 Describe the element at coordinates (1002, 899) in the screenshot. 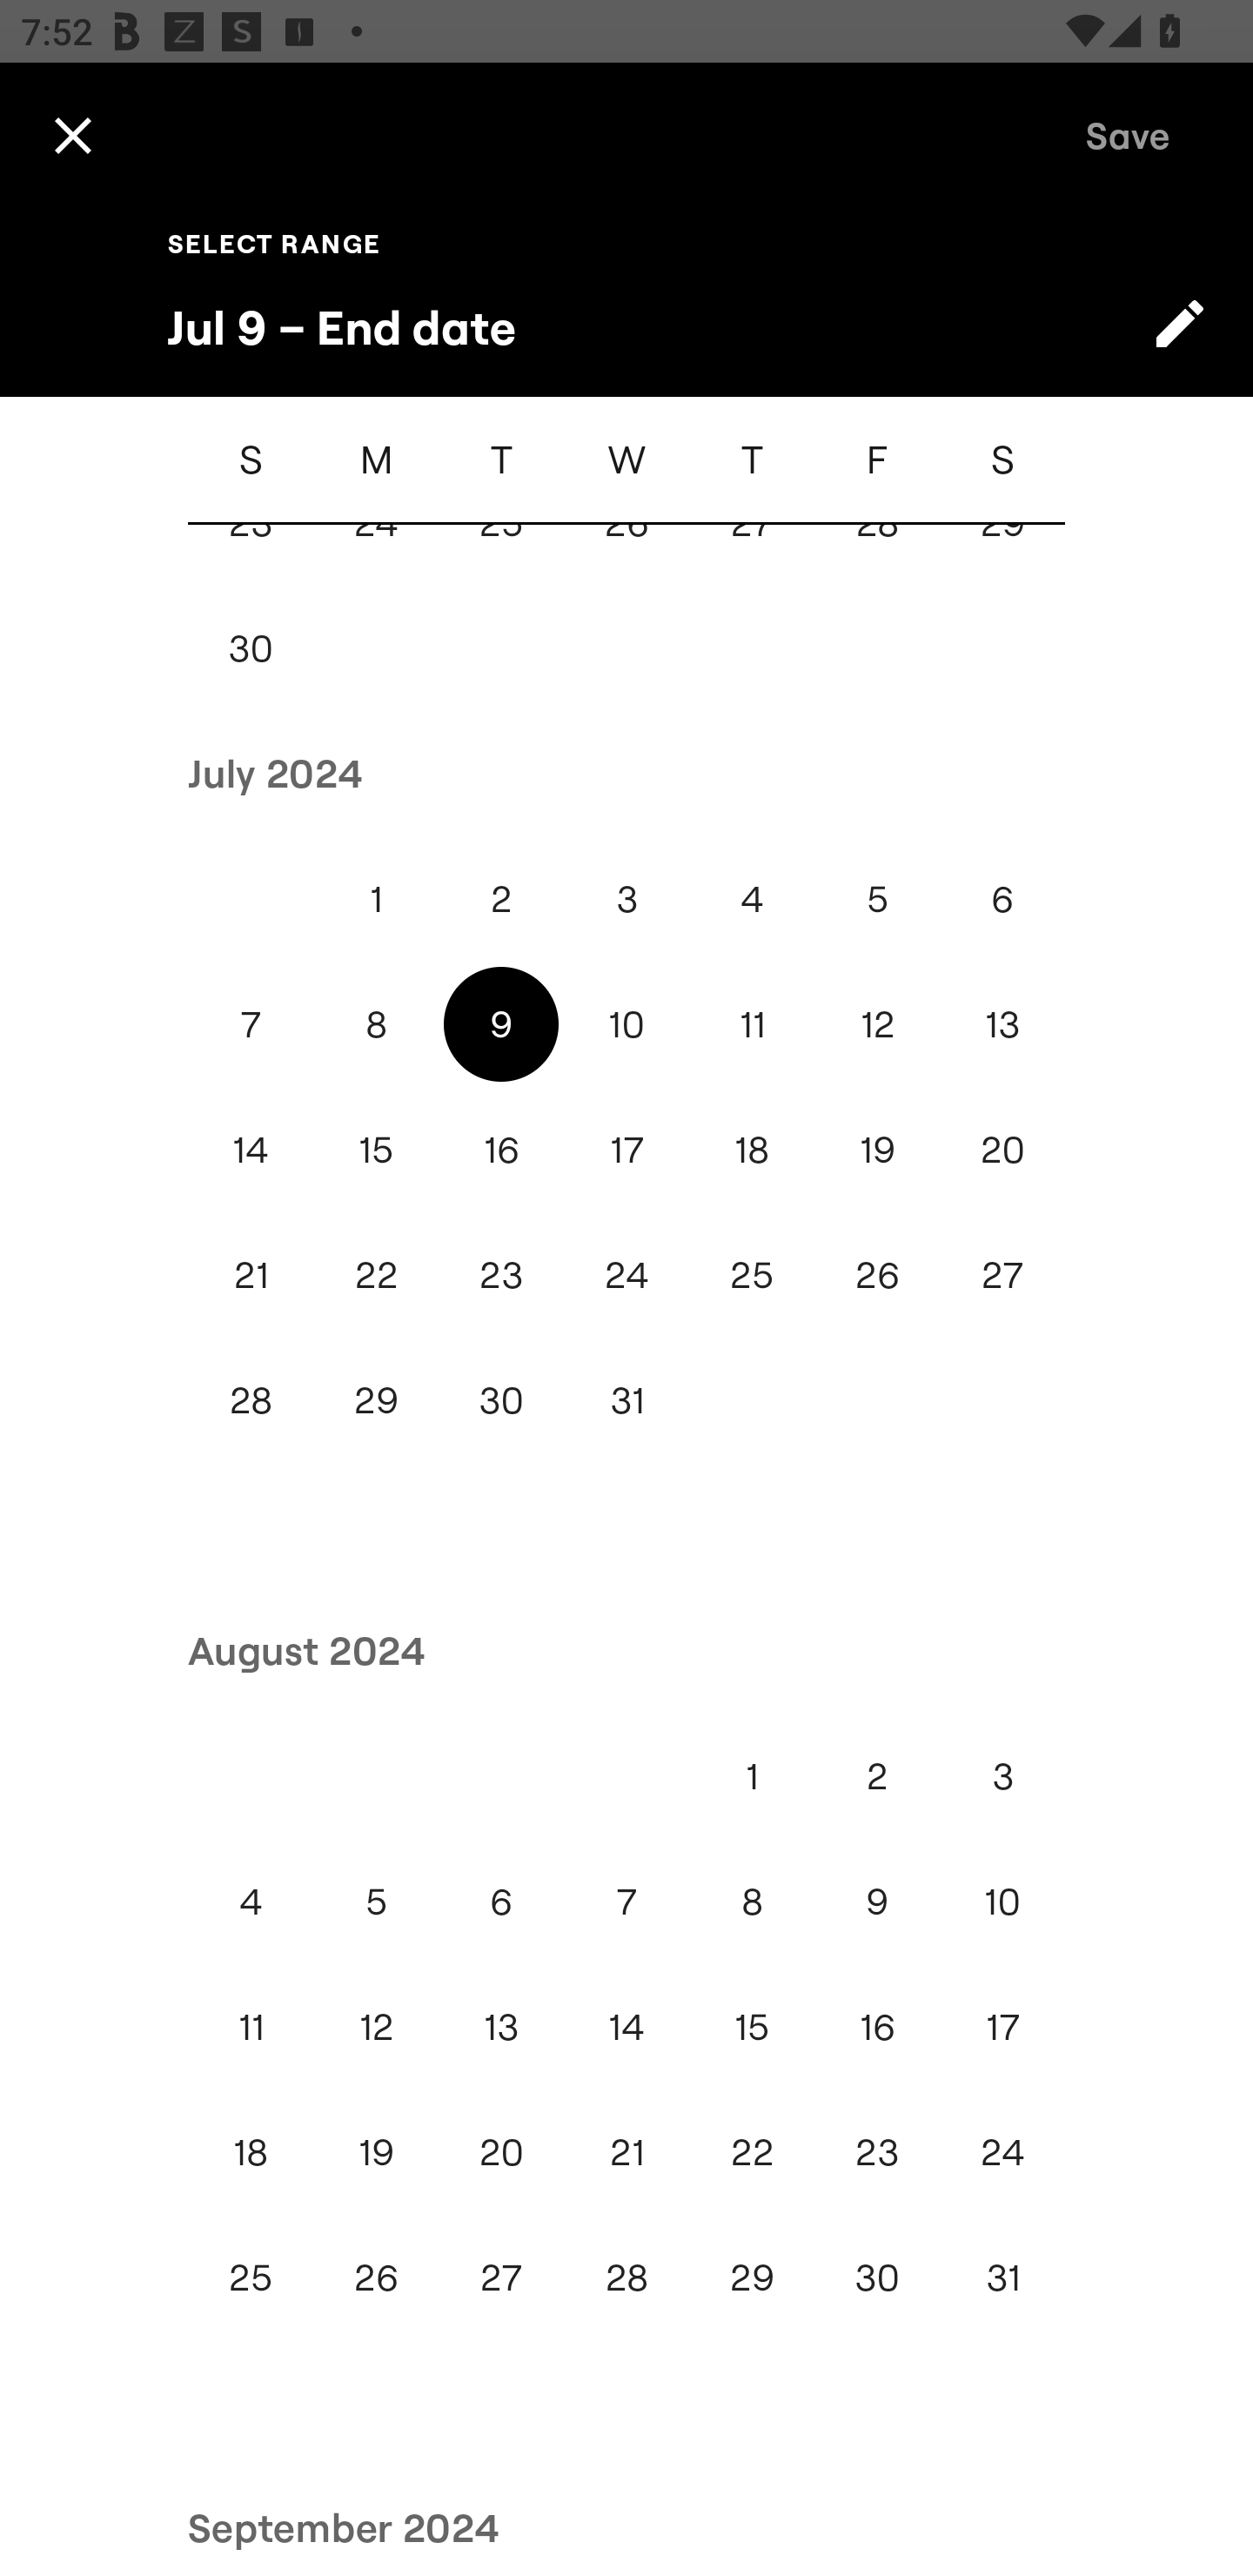

I see `6 Sat, Jul 6` at that location.